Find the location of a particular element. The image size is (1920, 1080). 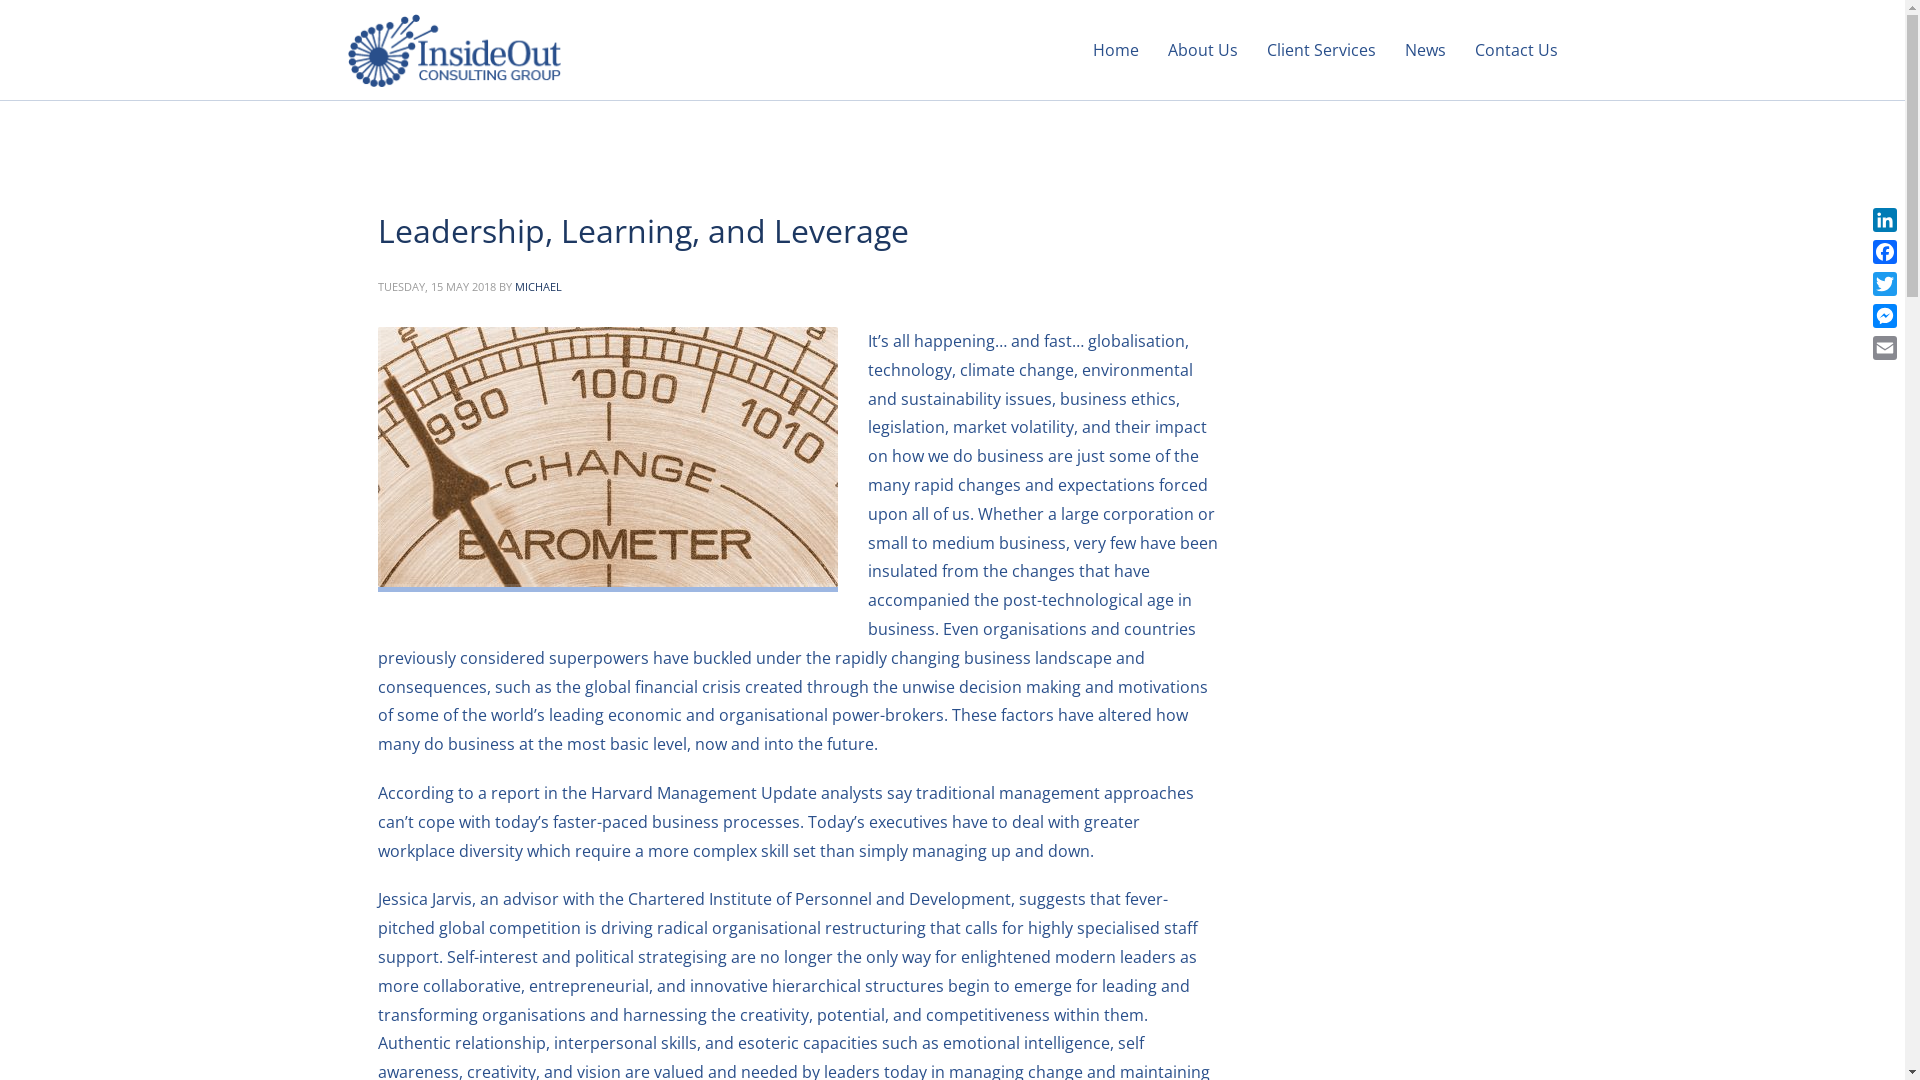

LinkedIn is located at coordinates (1885, 220).